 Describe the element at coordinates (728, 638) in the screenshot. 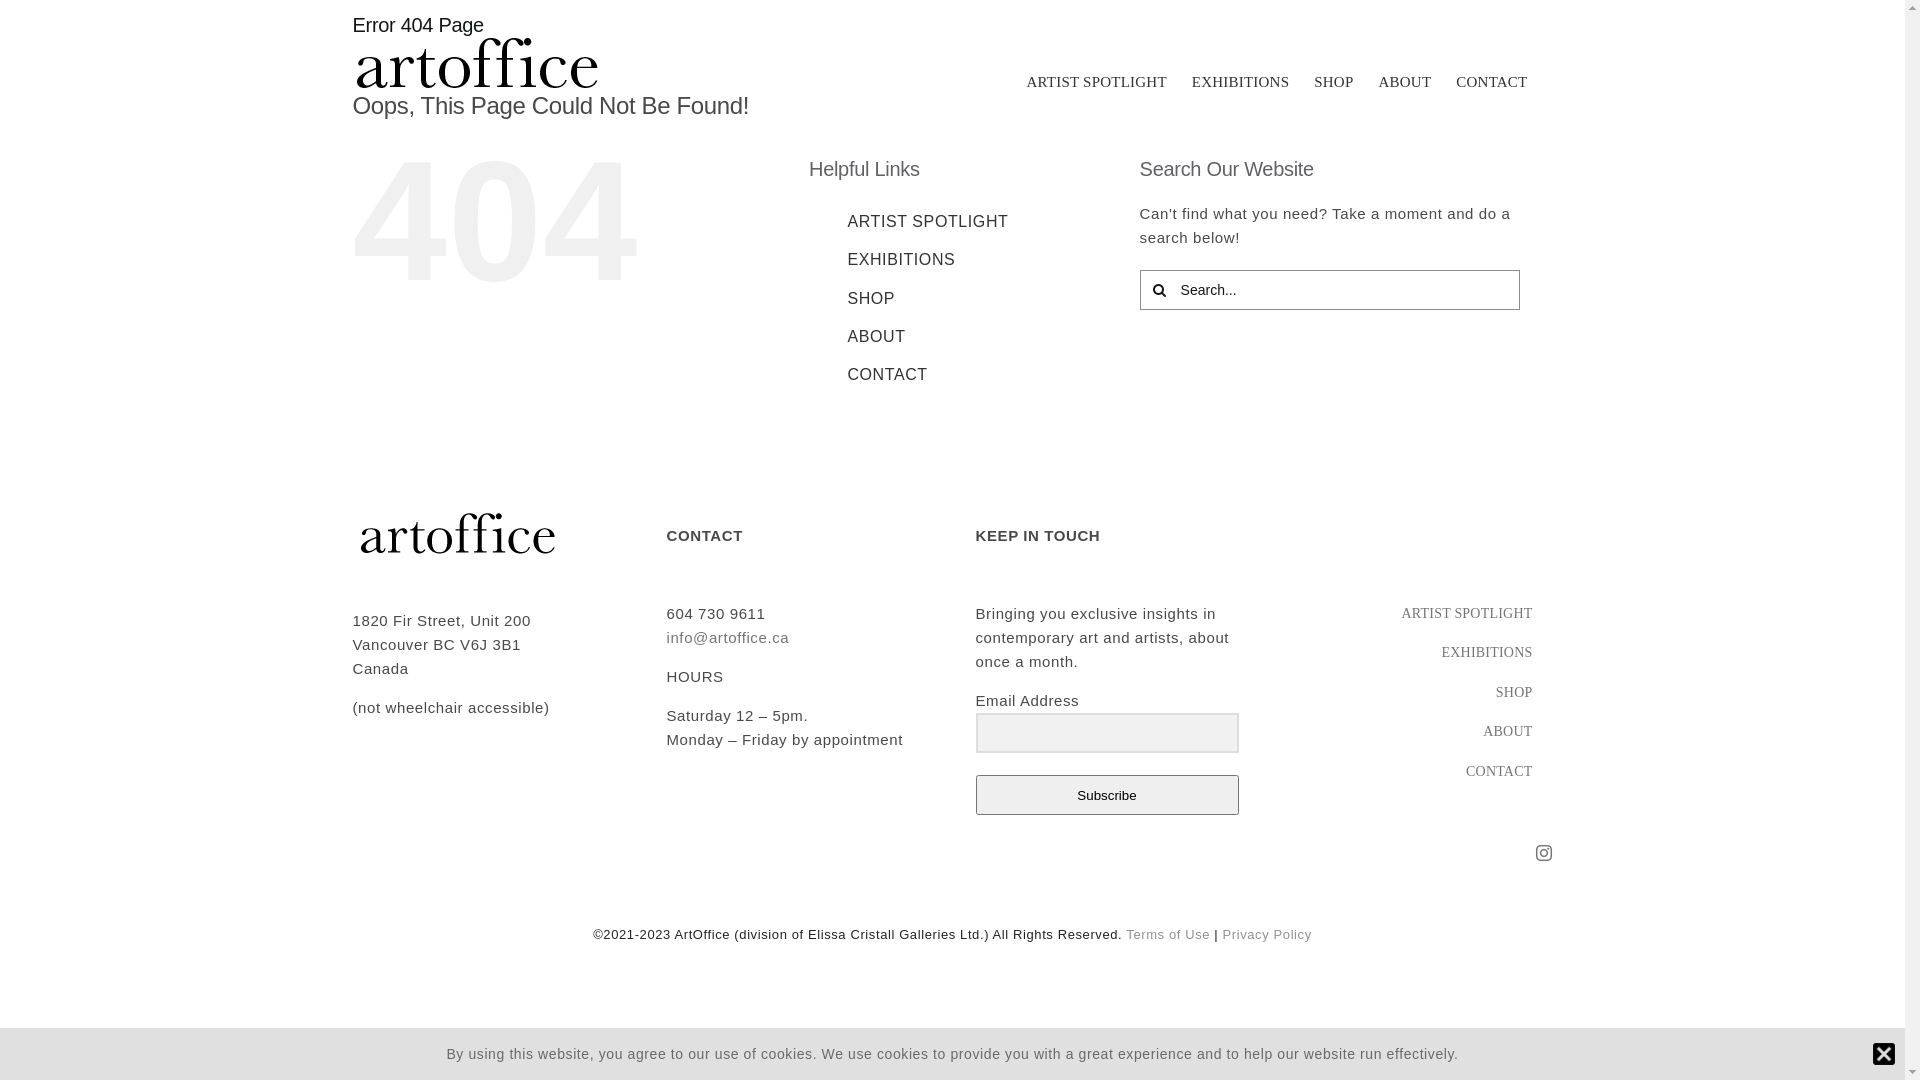

I see `info@artoffice.ca` at that location.